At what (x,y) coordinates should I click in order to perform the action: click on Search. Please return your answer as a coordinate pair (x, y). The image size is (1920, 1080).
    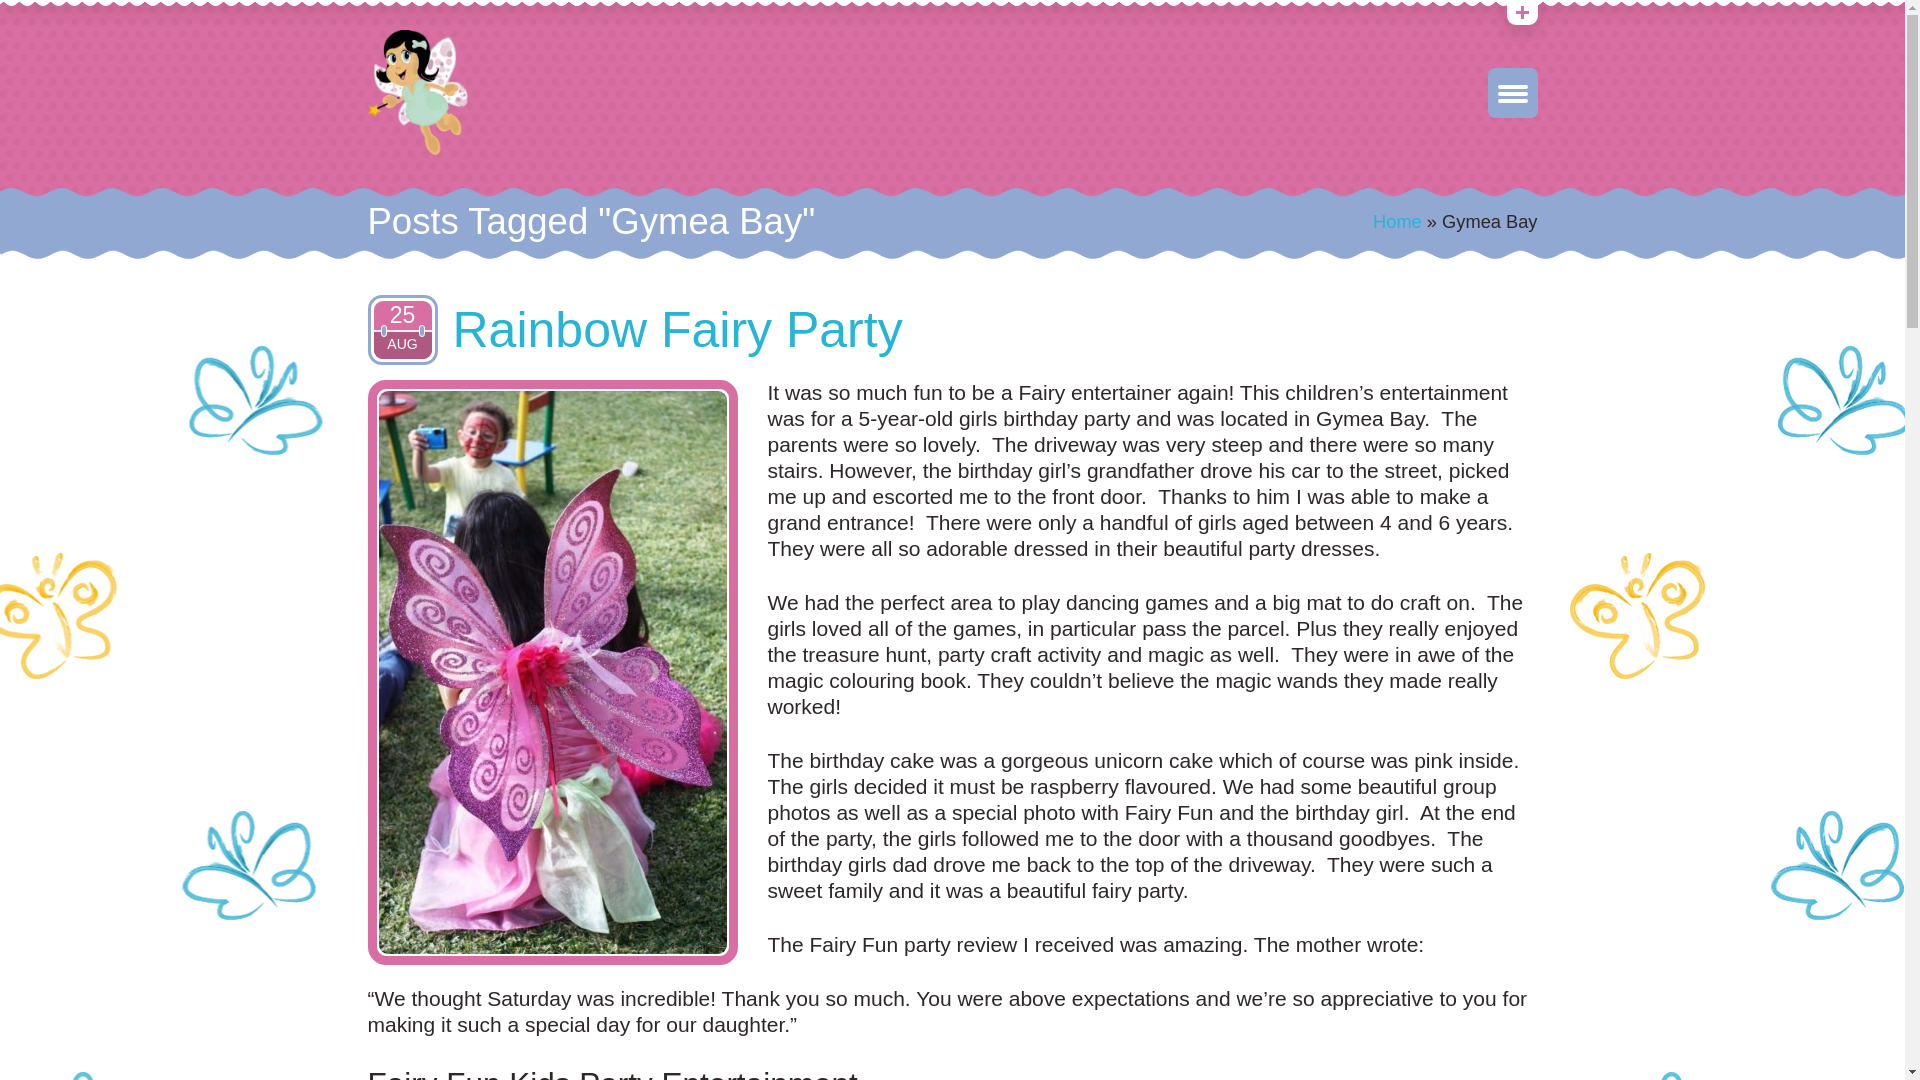
    Looking at the image, I should click on (34, 18).